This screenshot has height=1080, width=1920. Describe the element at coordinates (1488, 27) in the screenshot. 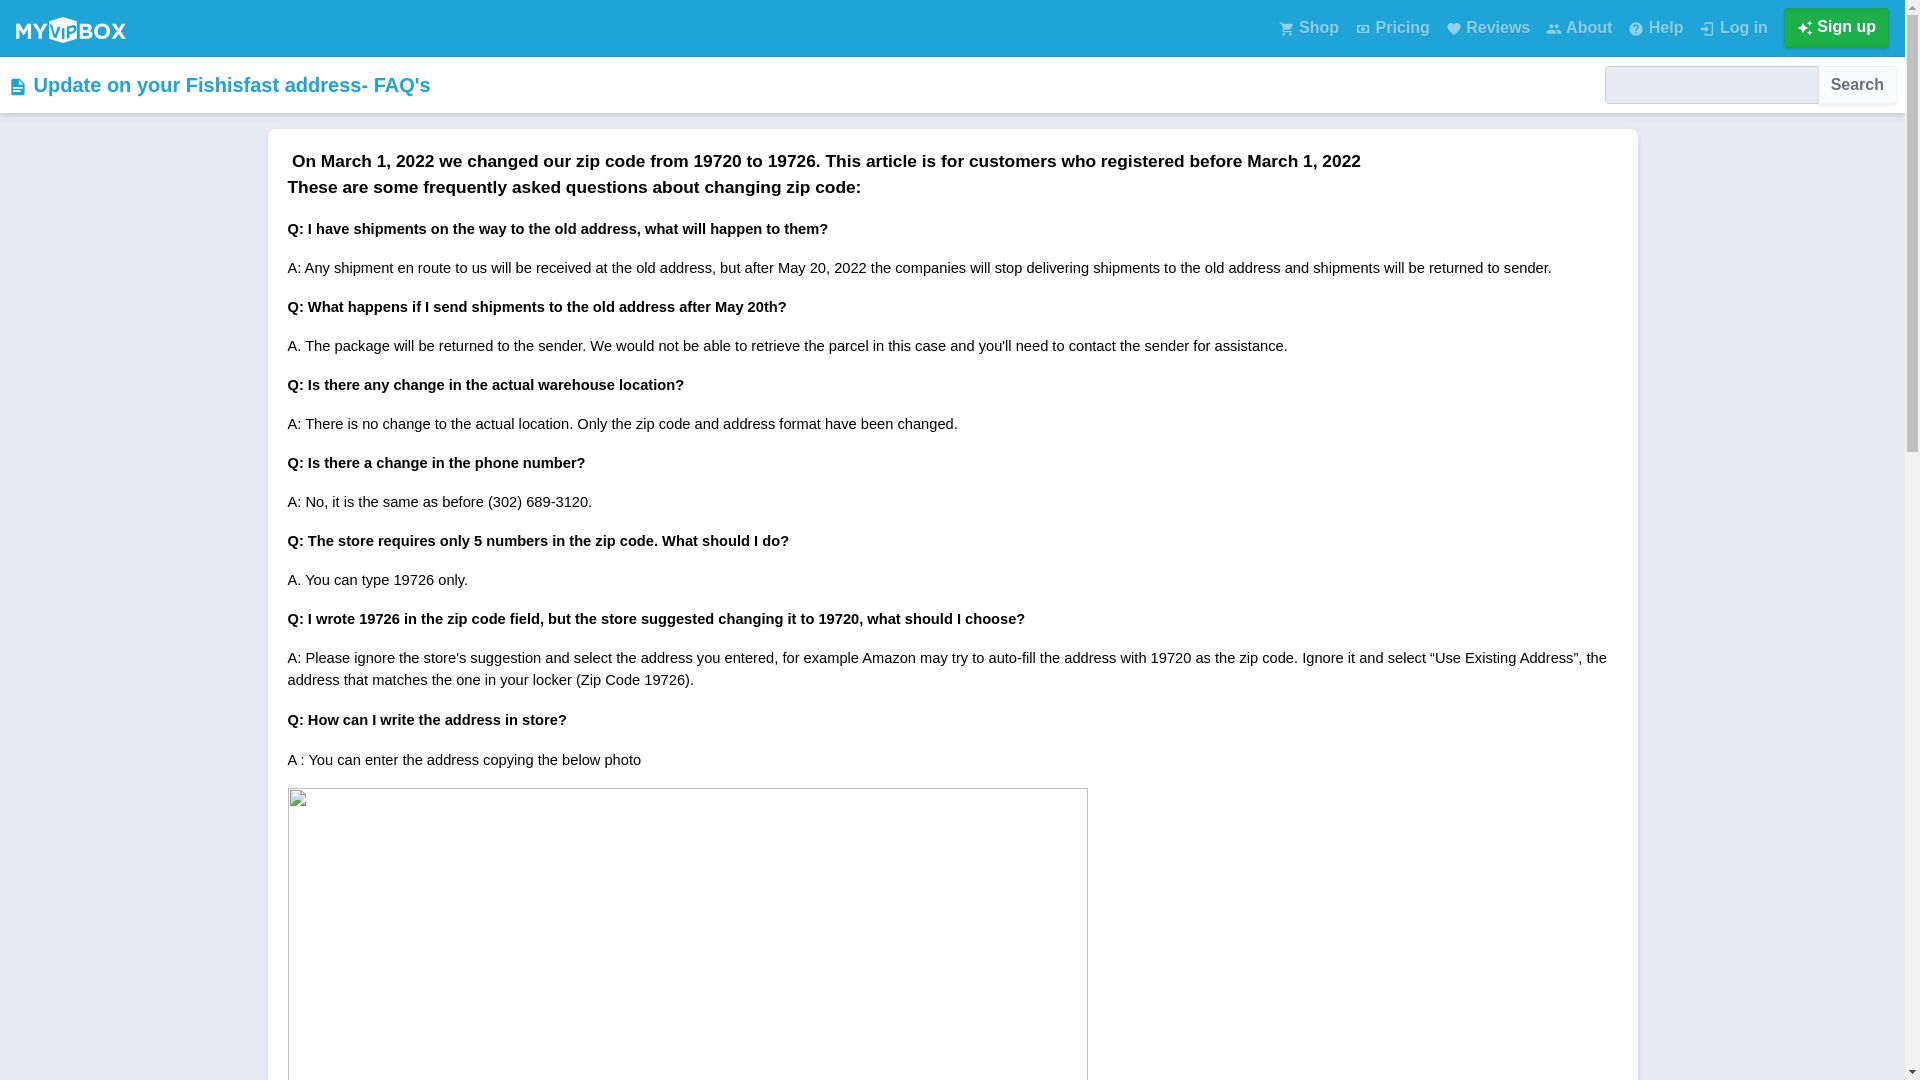

I see `Reviews` at that location.